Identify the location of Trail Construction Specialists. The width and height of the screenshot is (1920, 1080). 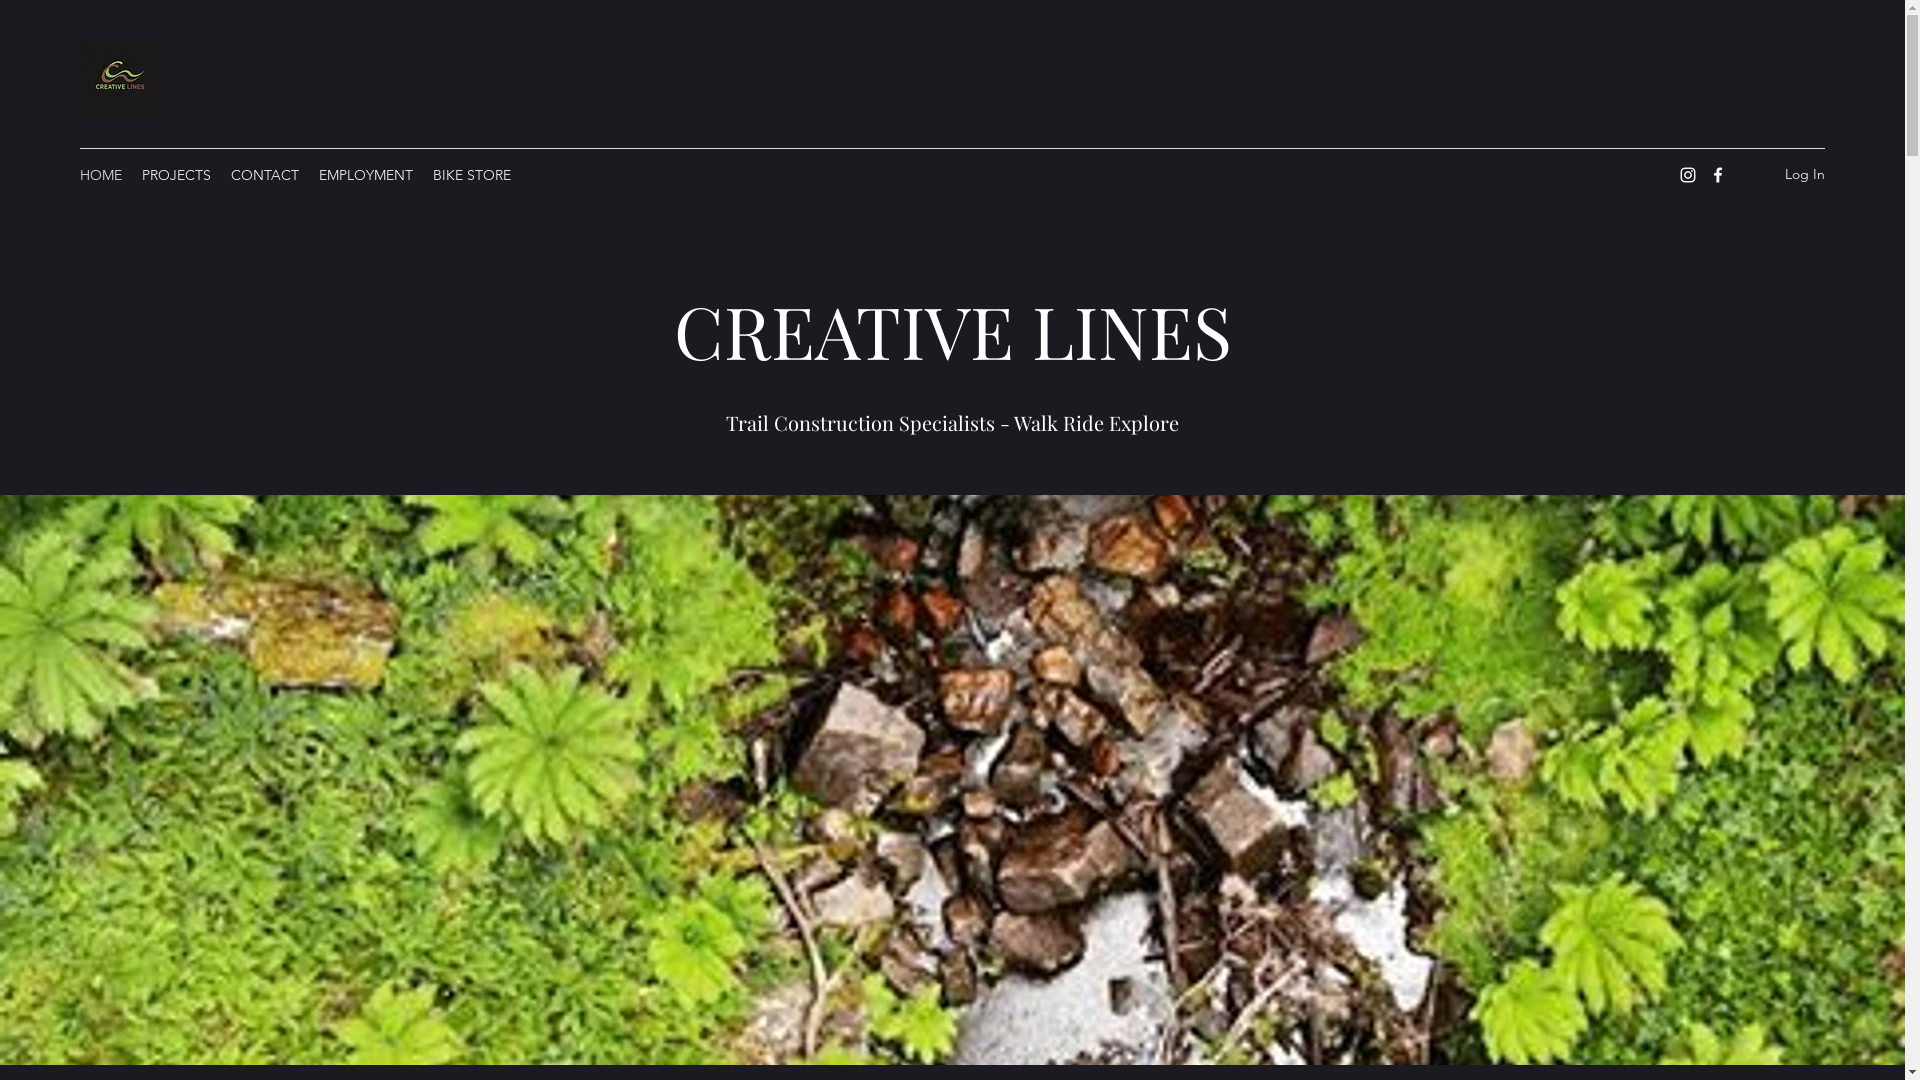
(860, 422).